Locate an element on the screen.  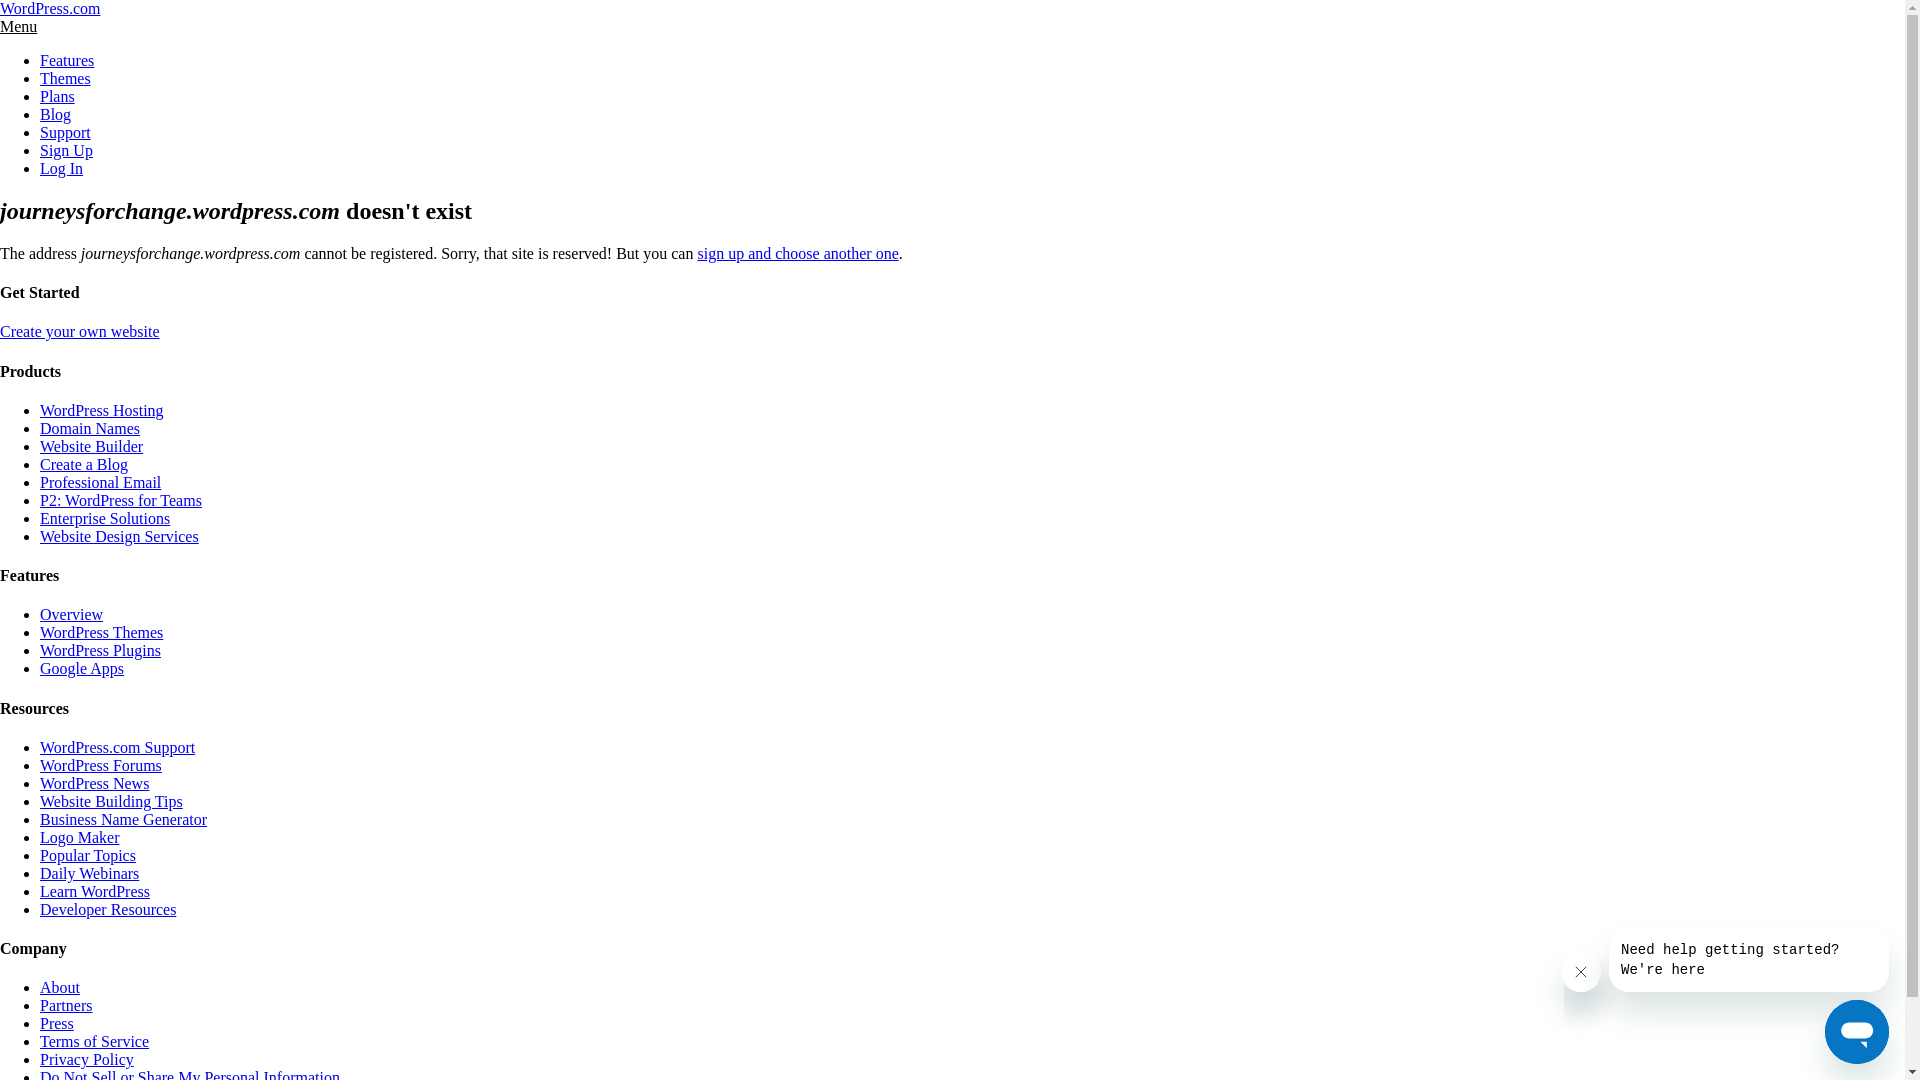
Message from company is located at coordinates (1749, 960).